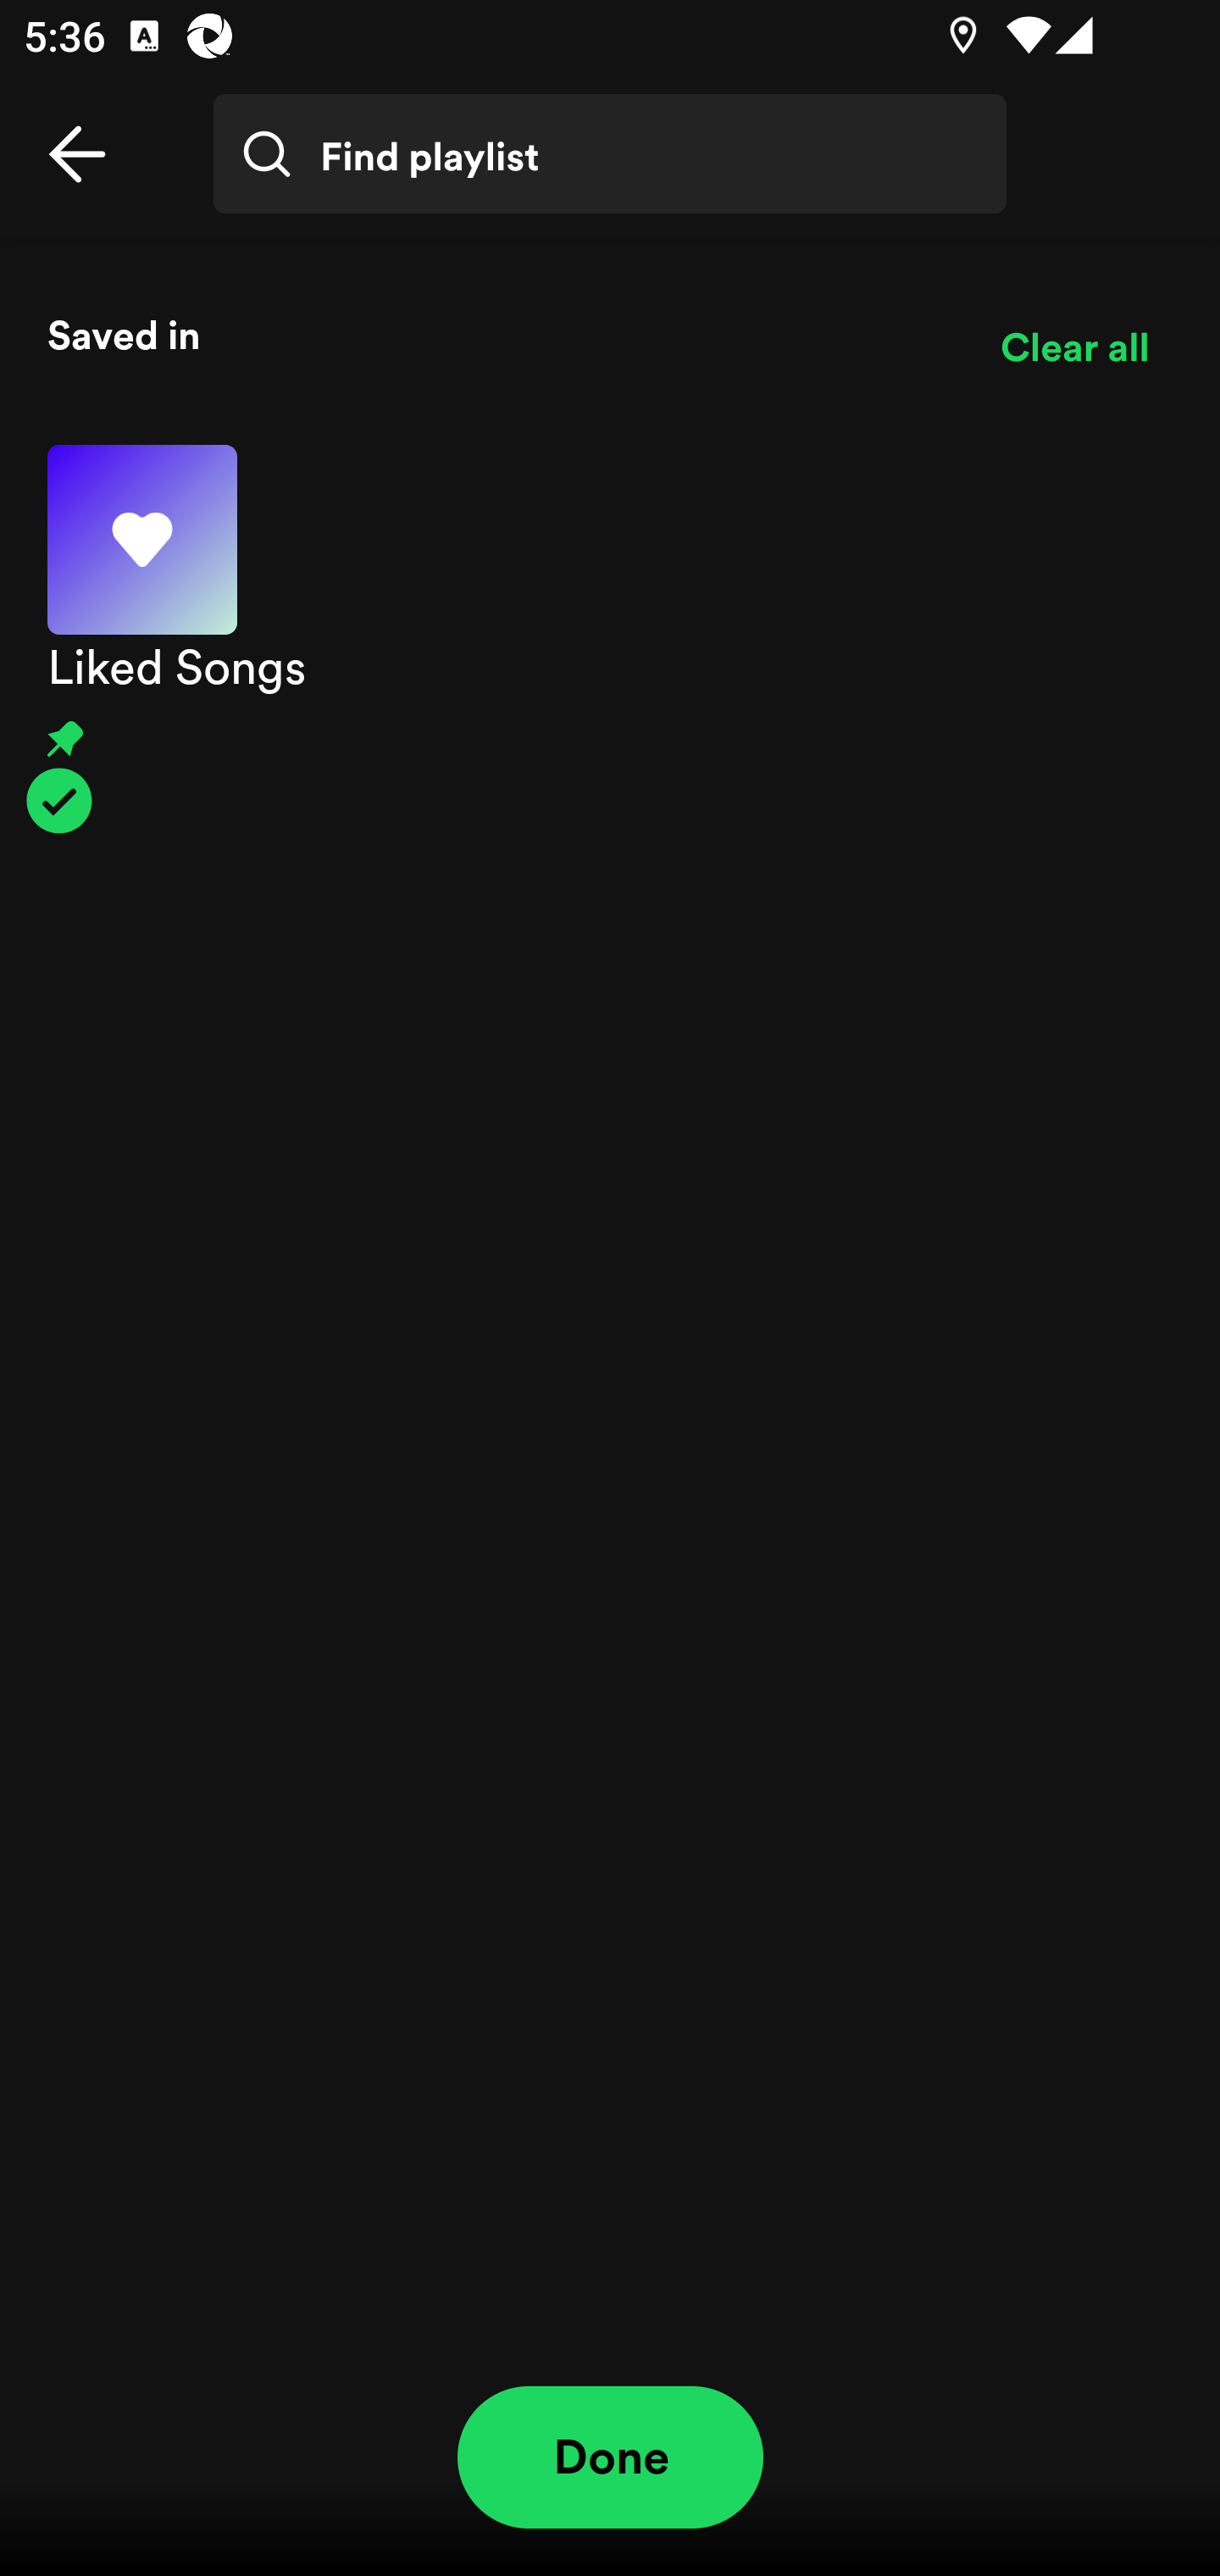 The height and width of the screenshot is (2576, 1220). What do you see at coordinates (77, 154) in the screenshot?
I see `Back` at bounding box center [77, 154].